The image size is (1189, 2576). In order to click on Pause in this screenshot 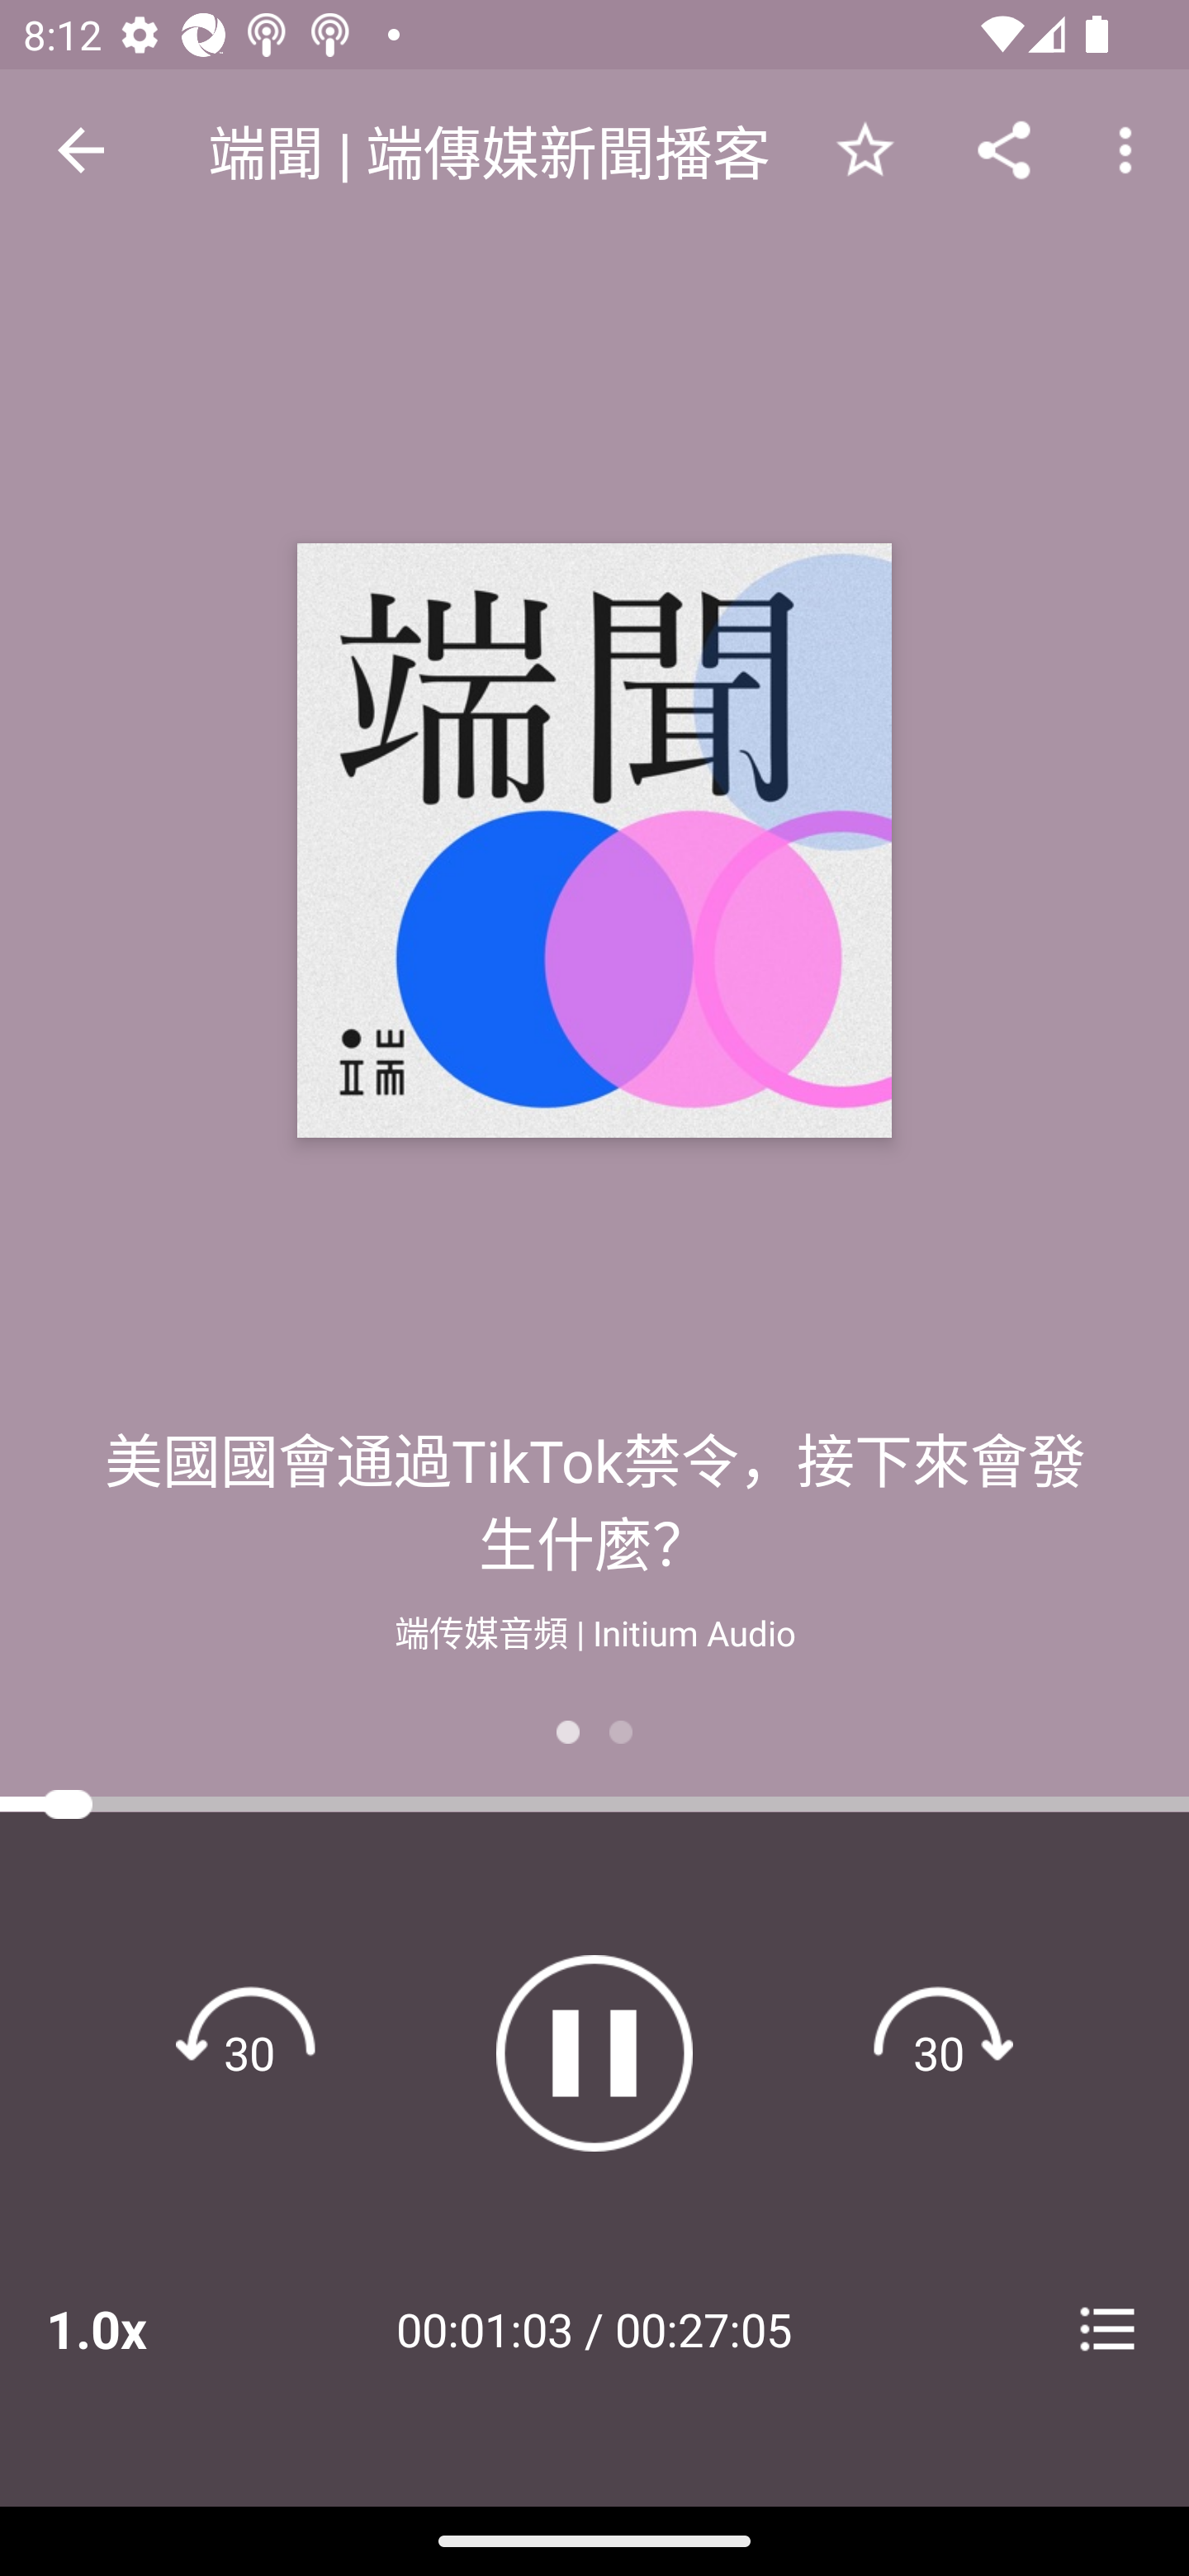, I will do `click(594, 2053)`.